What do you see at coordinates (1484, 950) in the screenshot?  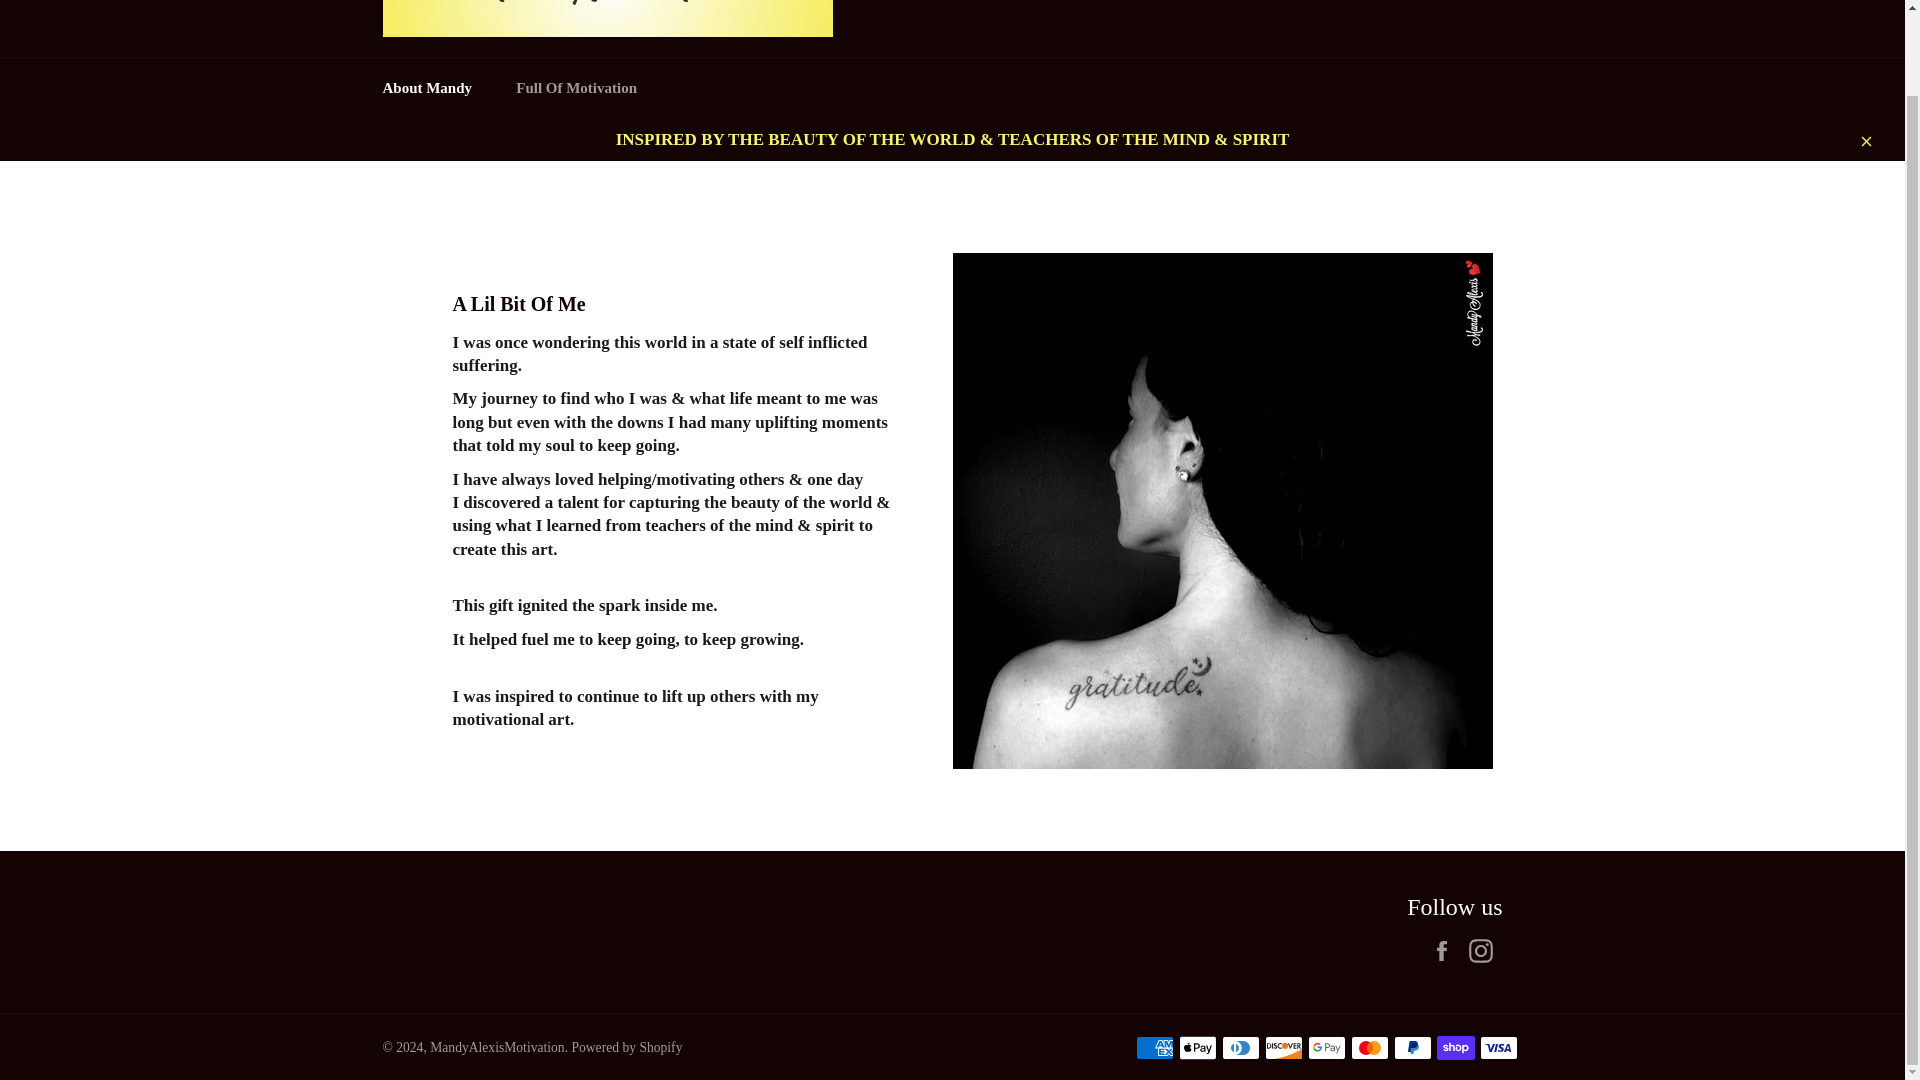 I see `Instagram` at bounding box center [1484, 950].